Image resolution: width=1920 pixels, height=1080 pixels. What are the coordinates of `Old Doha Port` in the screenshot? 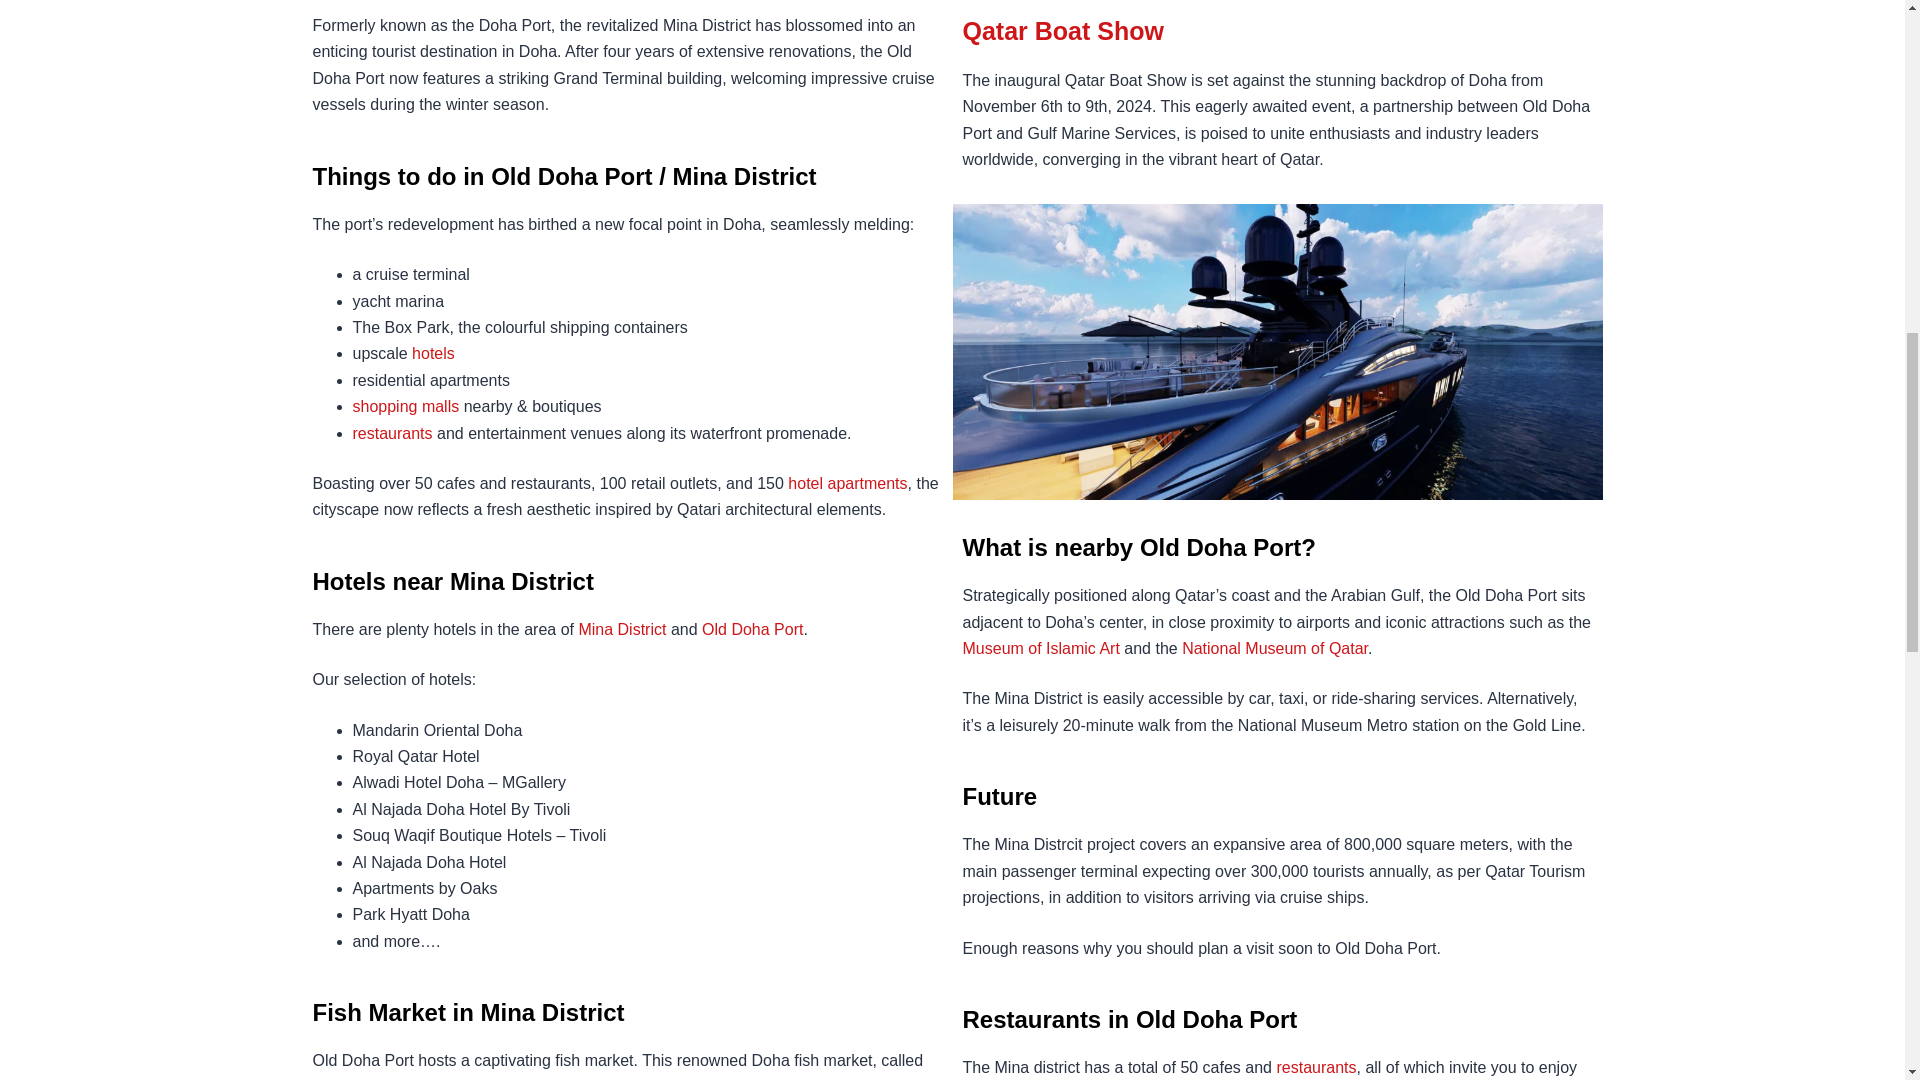 It's located at (752, 630).